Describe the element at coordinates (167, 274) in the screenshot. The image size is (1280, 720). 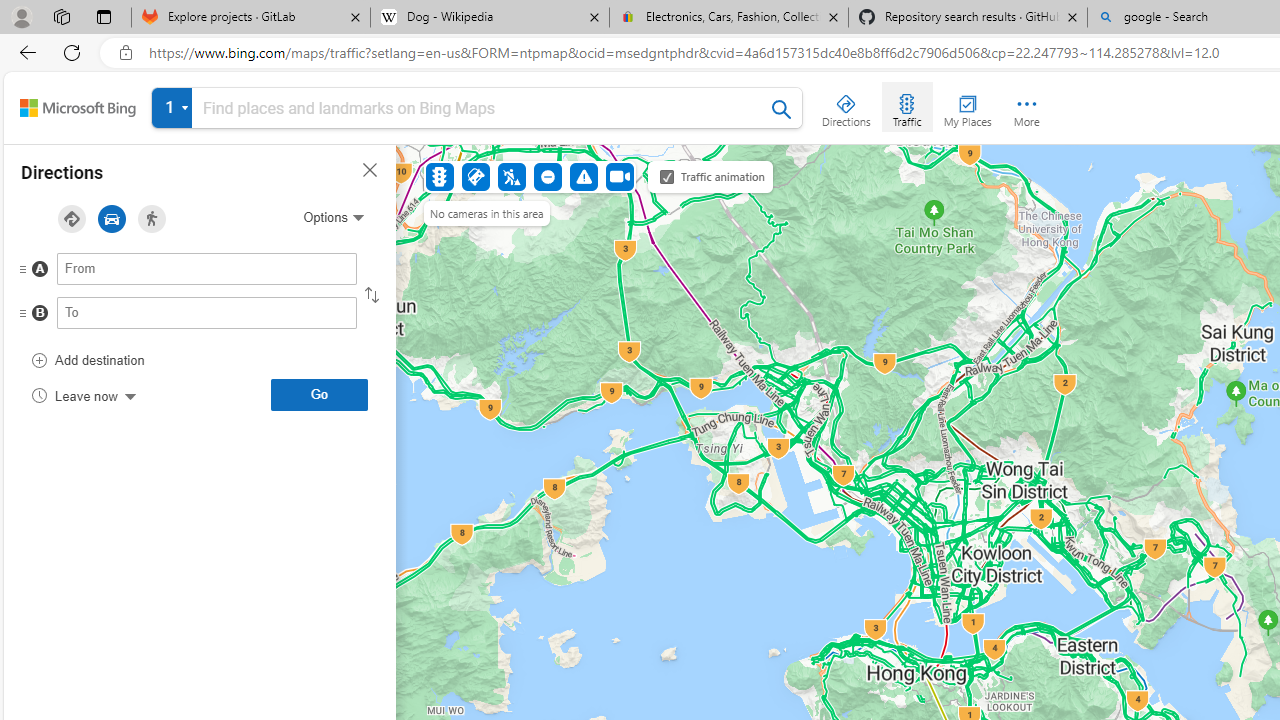
I see `A` at that location.